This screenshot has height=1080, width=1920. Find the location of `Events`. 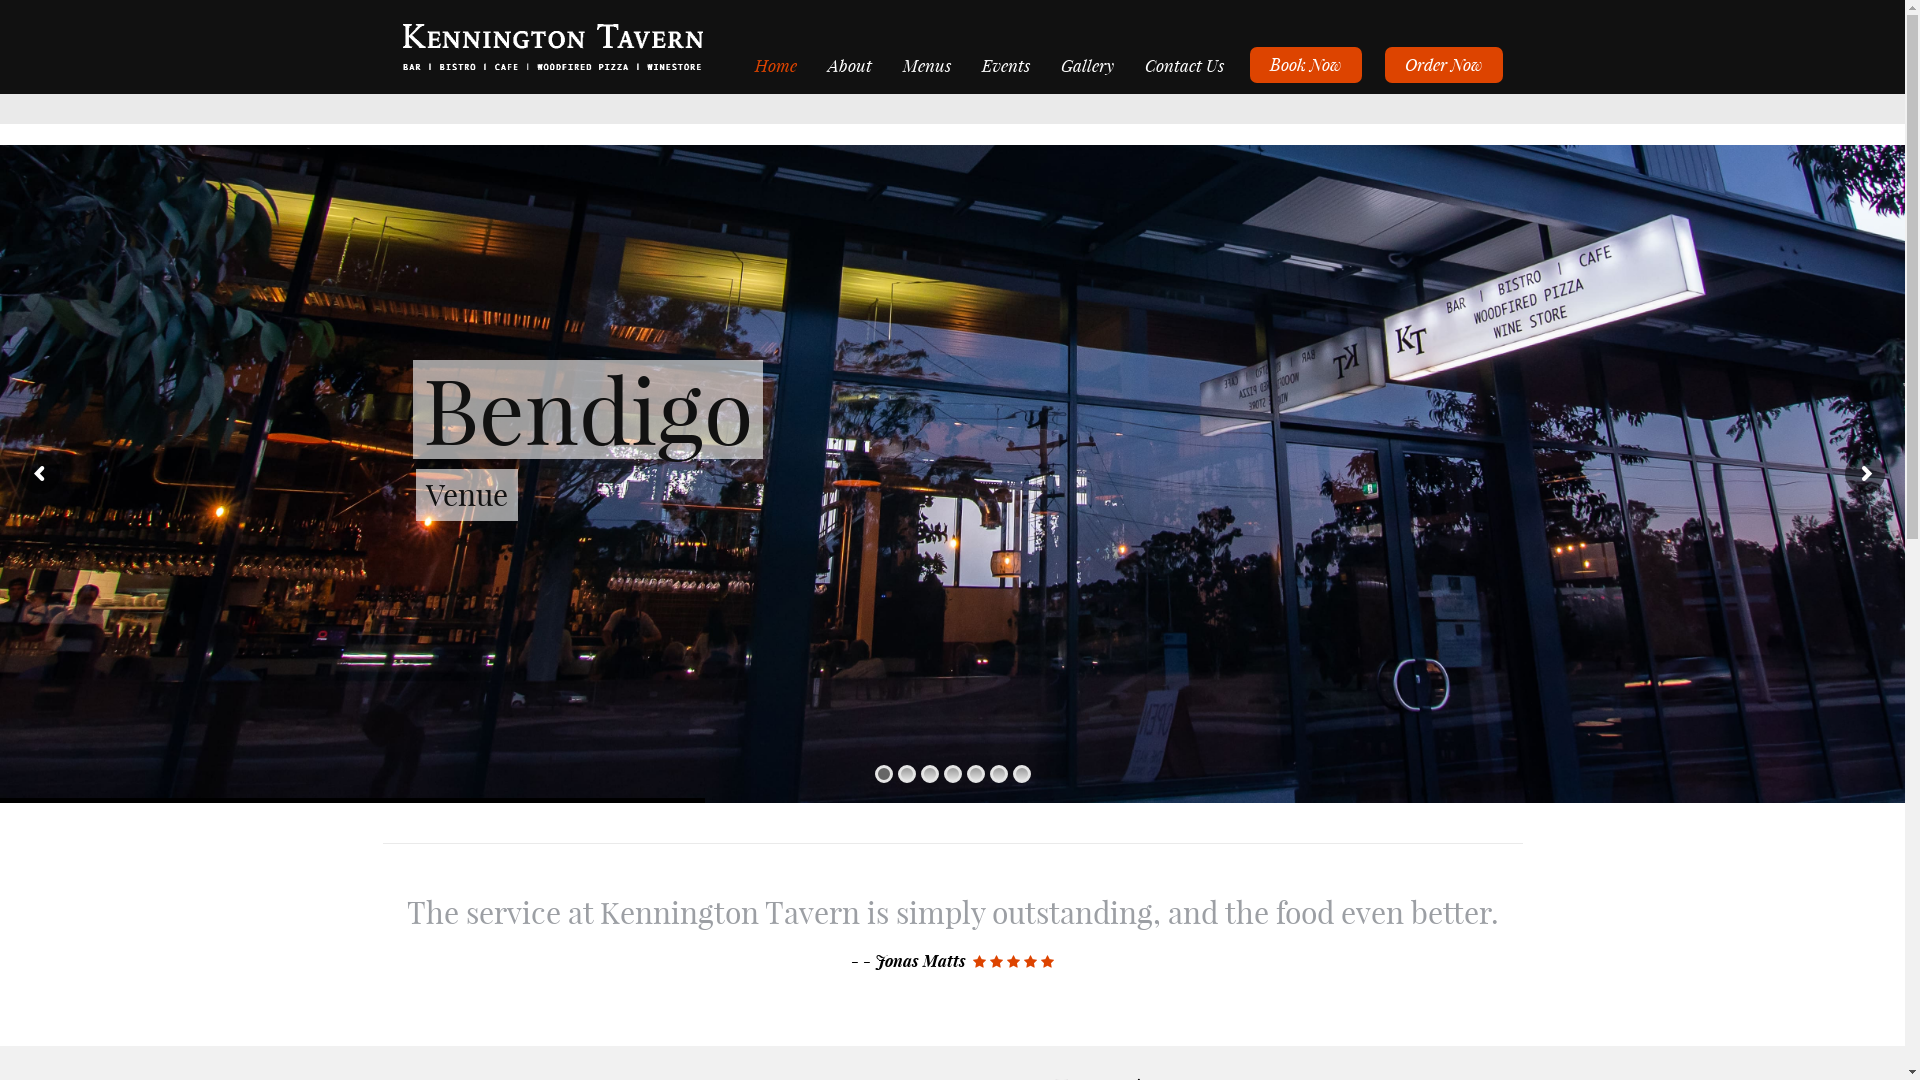

Events is located at coordinates (1006, 65).